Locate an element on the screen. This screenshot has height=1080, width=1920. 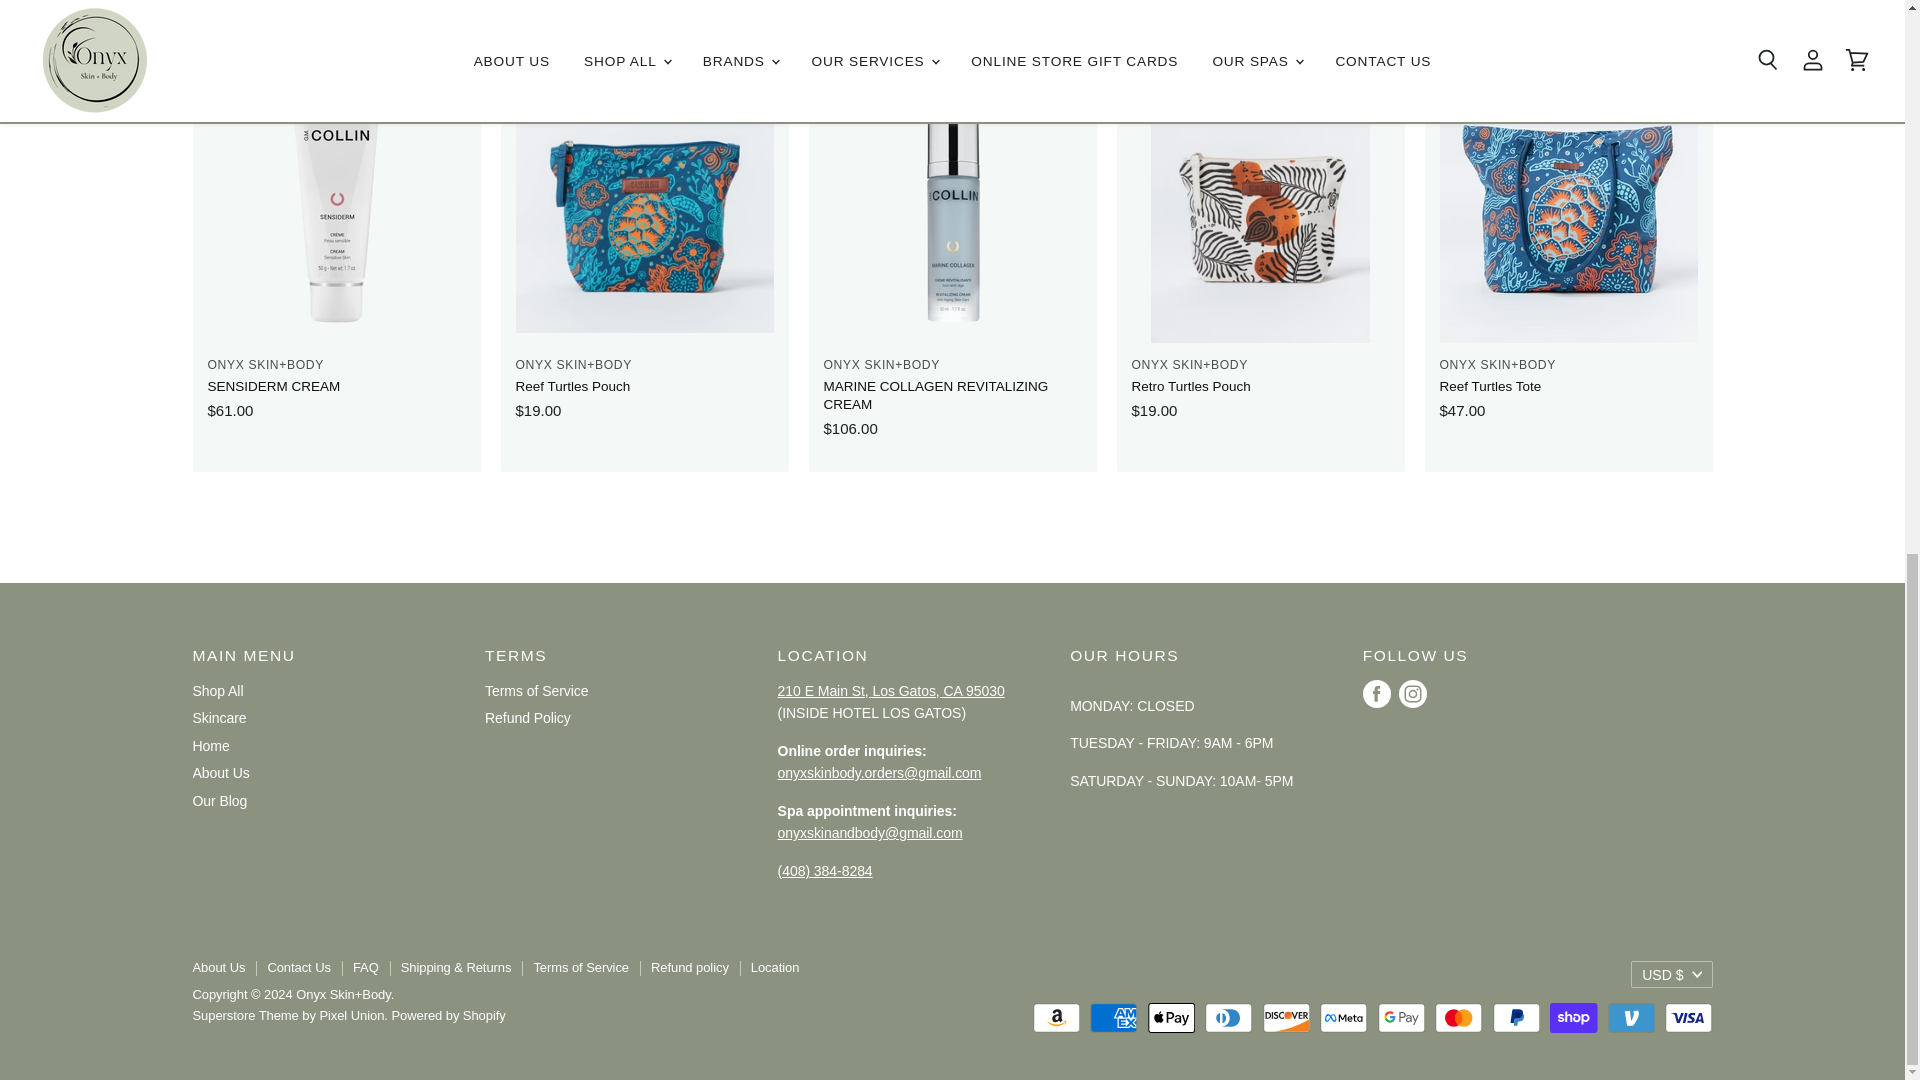
tel:4083848284 is located at coordinates (825, 870).